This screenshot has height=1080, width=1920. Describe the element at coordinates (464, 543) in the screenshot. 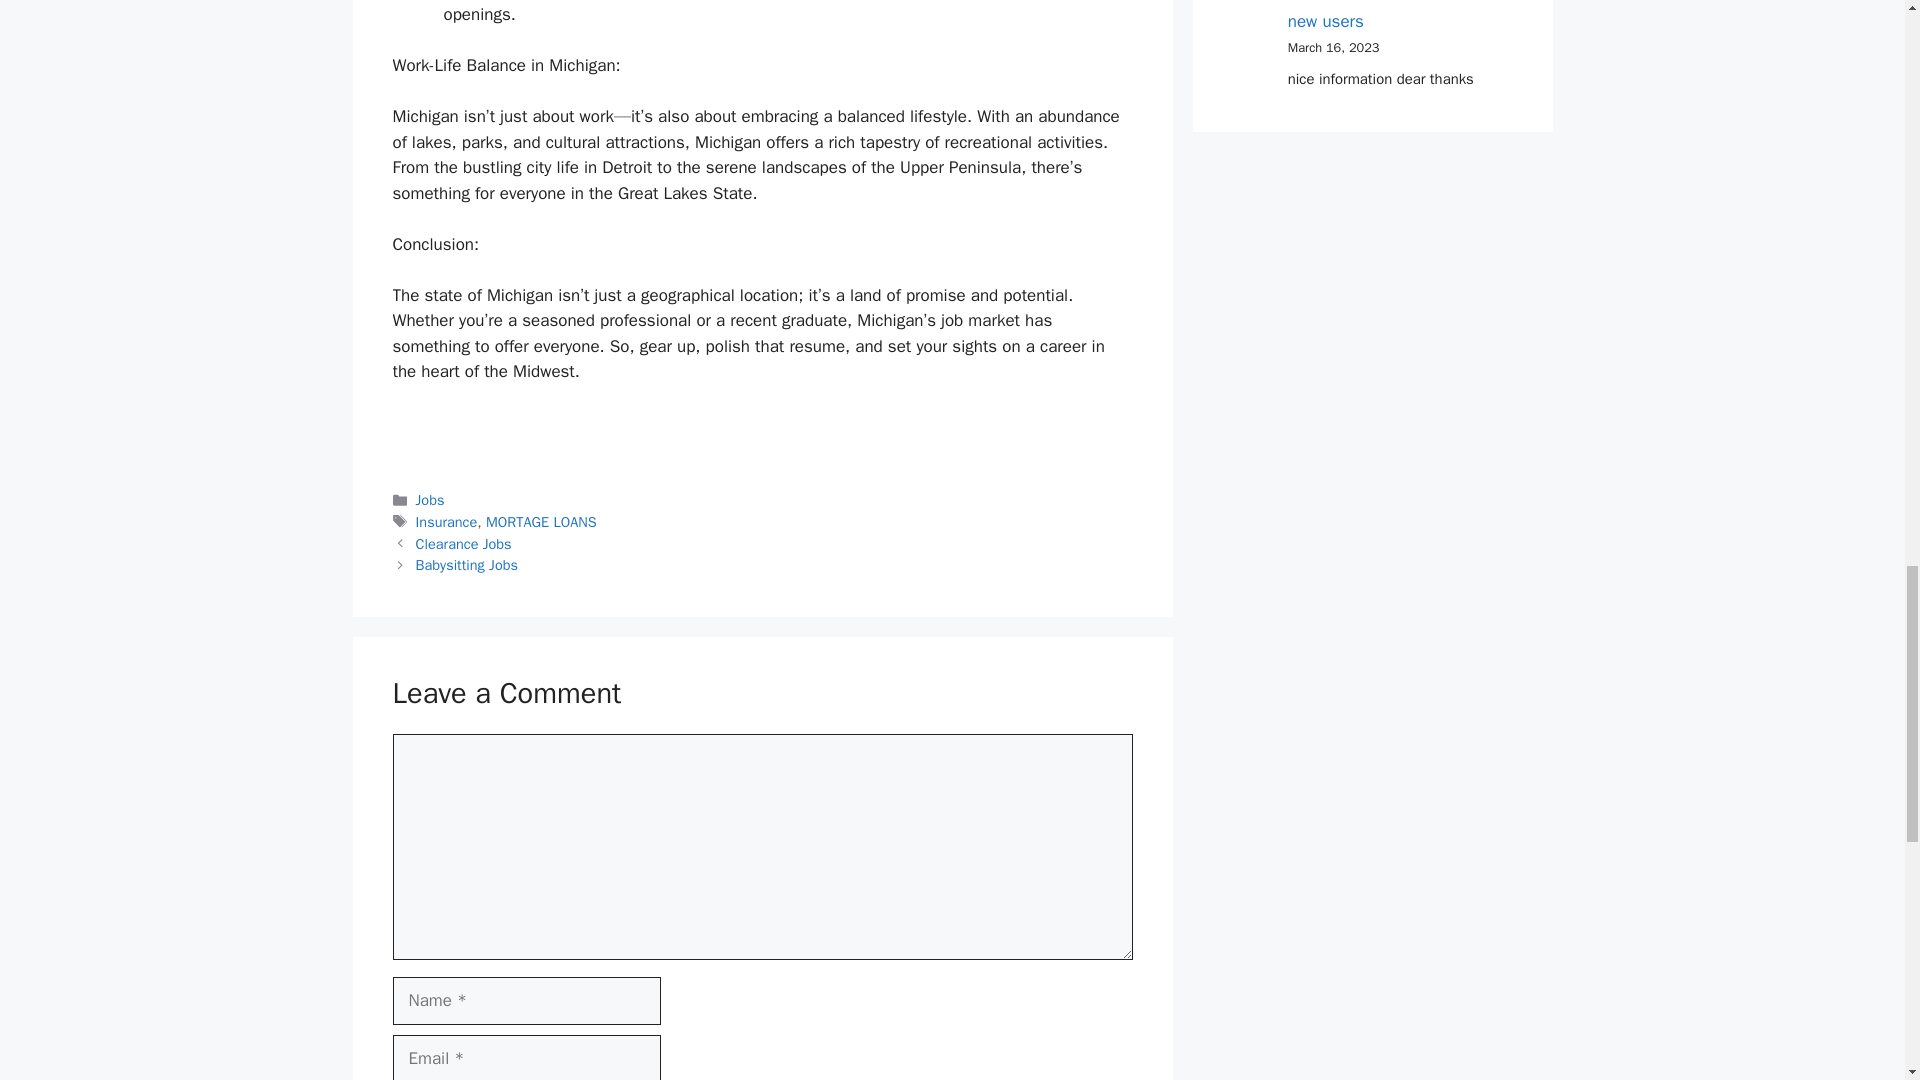

I see `Clearance Jobs` at that location.